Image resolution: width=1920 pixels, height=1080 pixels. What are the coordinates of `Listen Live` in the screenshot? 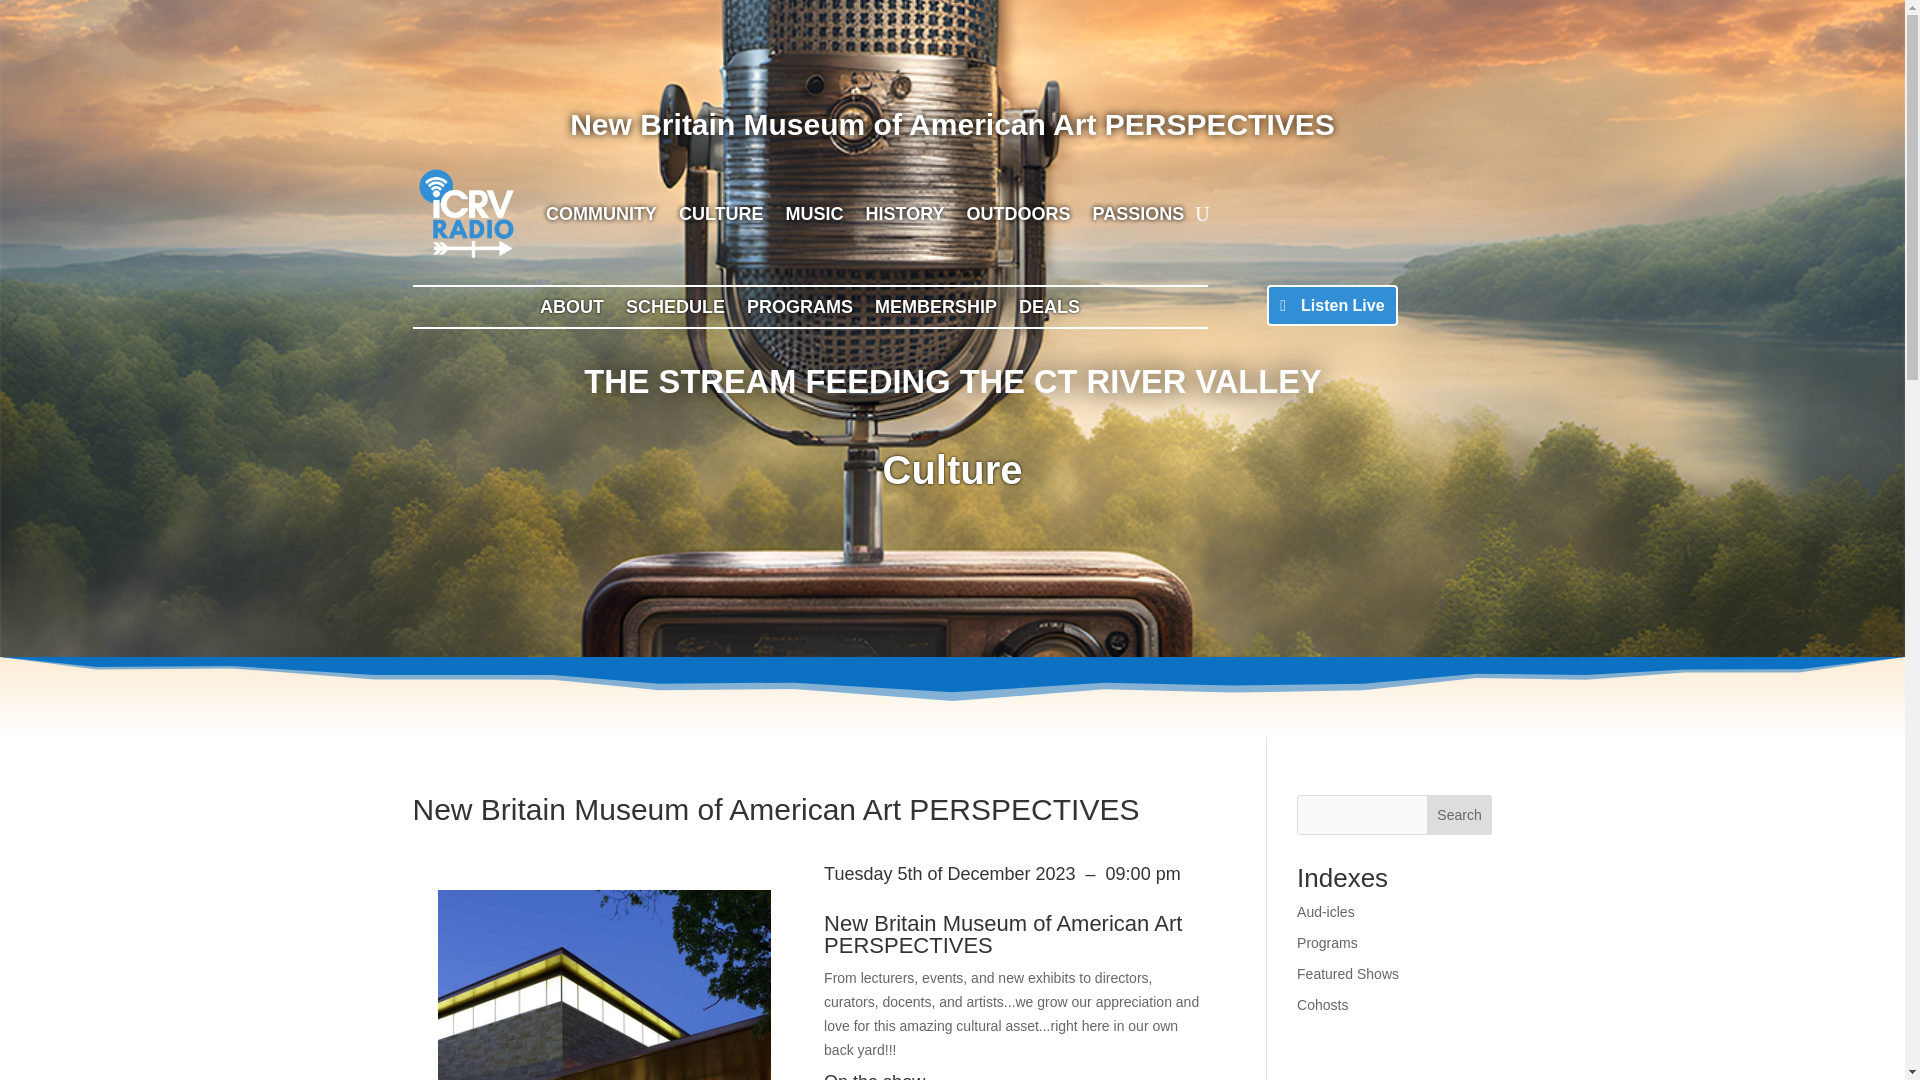 It's located at (1332, 306).